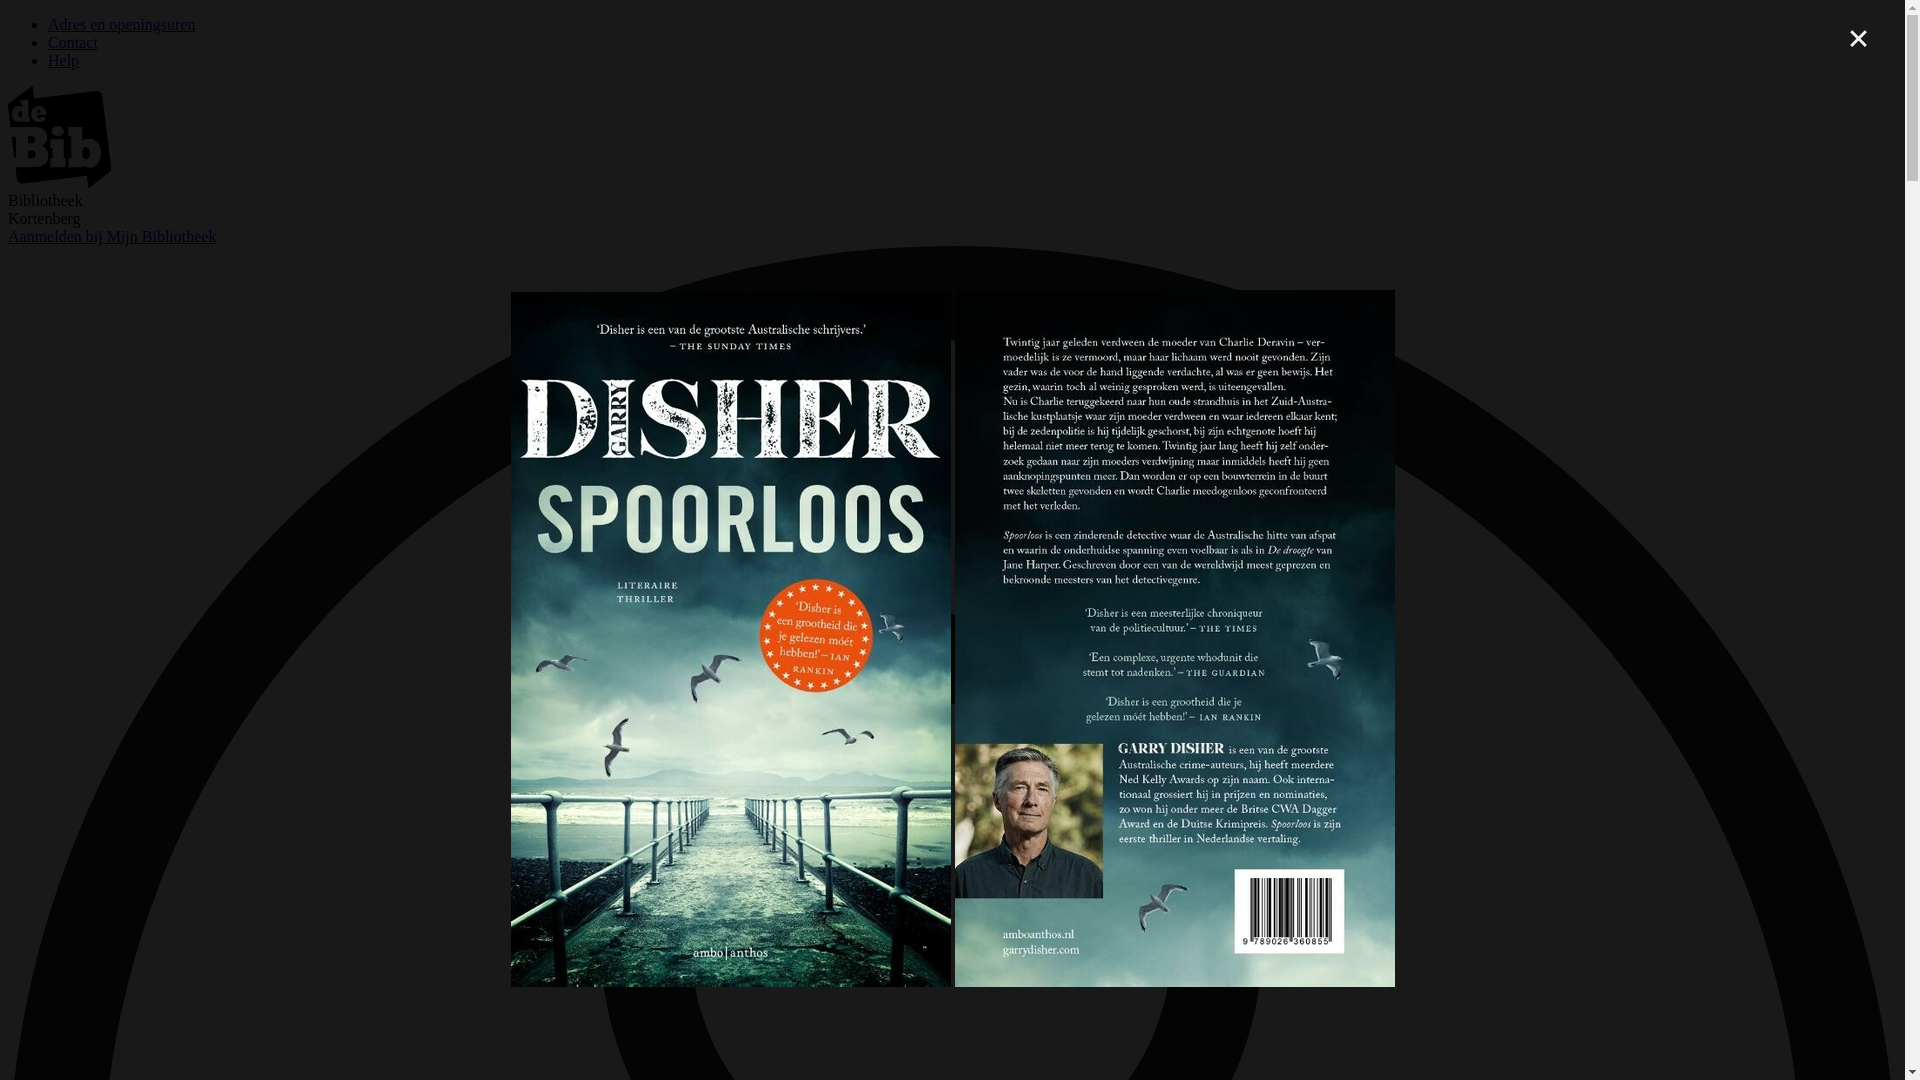 This screenshot has width=1920, height=1080. Describe the element at coordinates (112, 236) in the screenshot. I see `Aanmelden bij Mijn Bibliotheek` at that location.